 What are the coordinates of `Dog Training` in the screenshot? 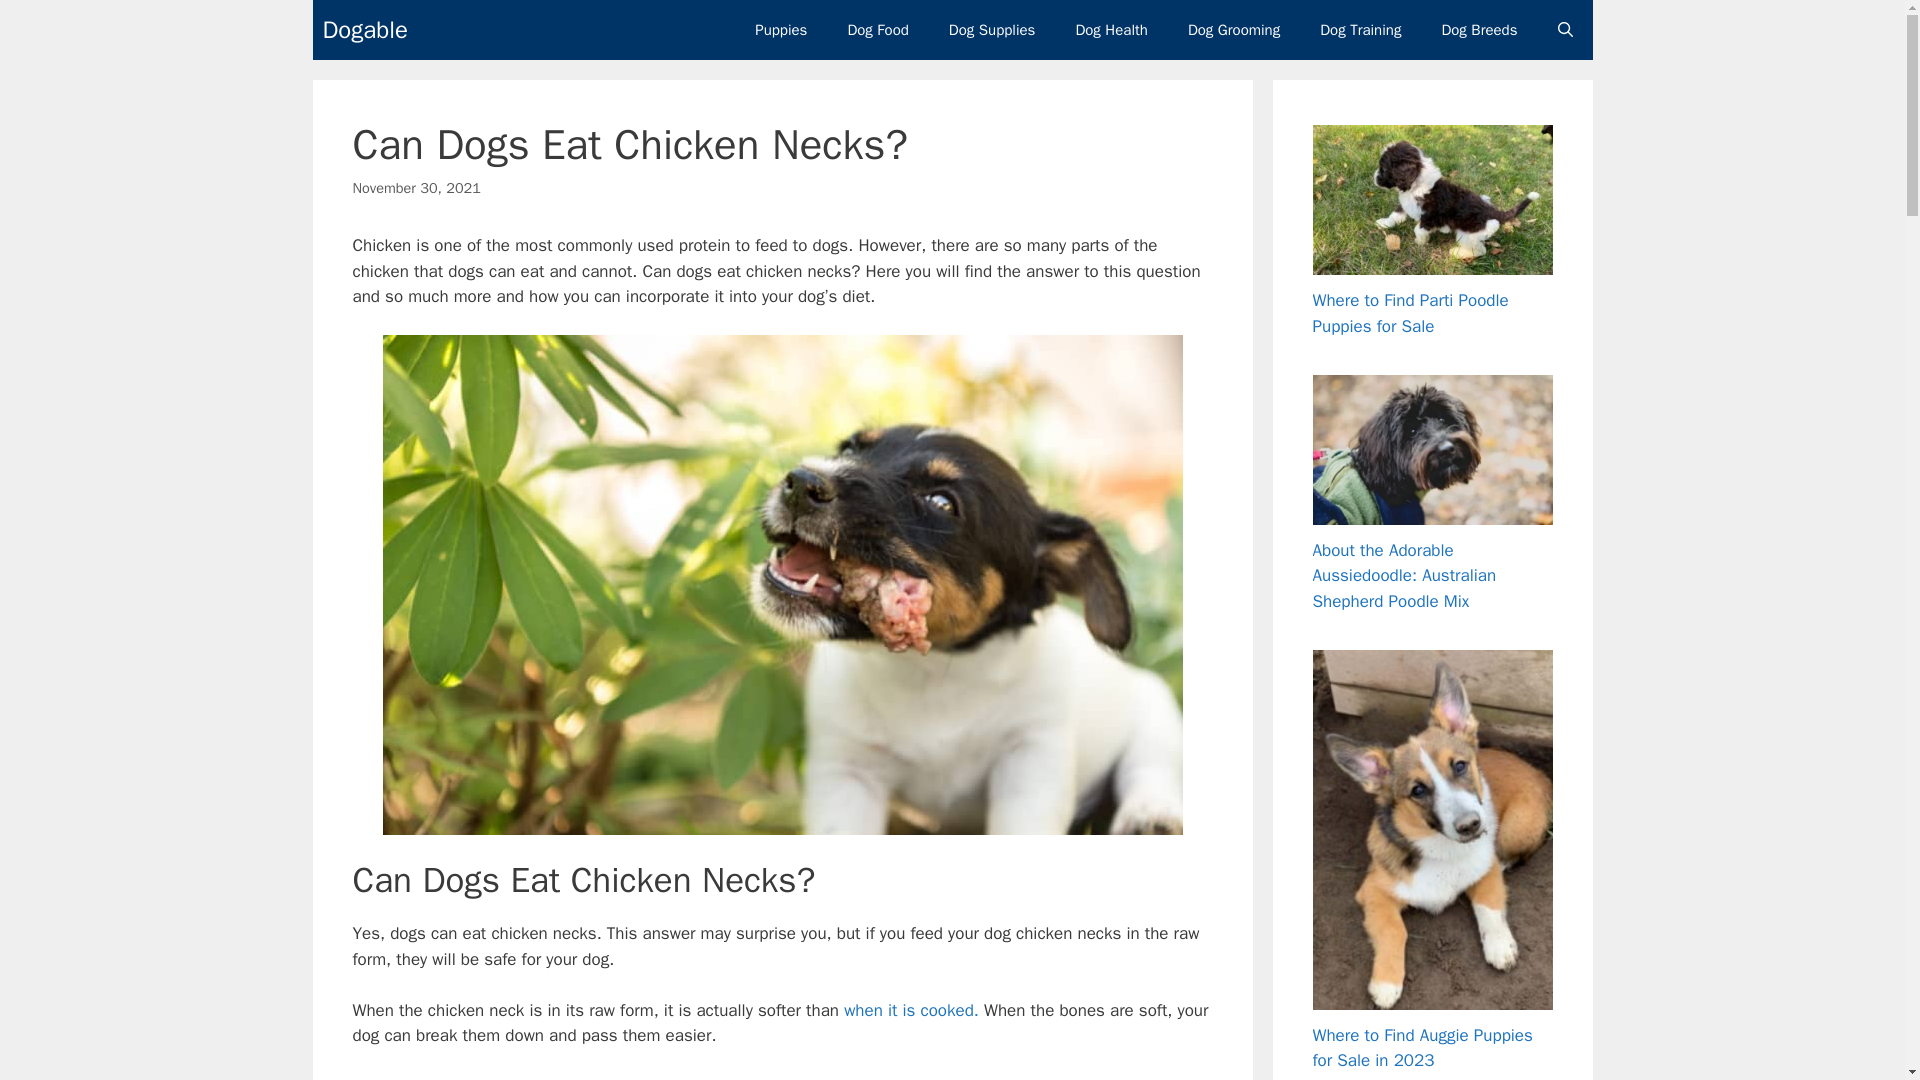 It's located at (1360, 30).